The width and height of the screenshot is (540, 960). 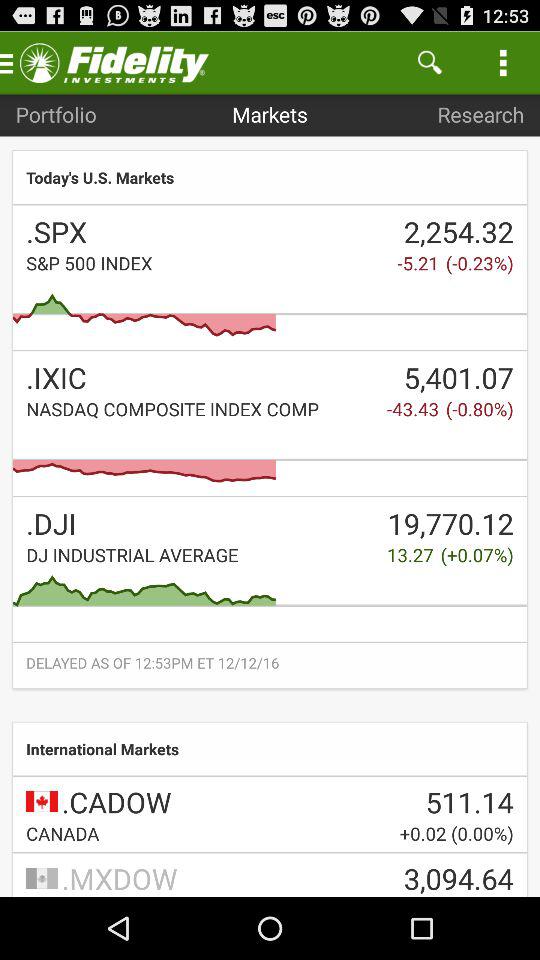 What do you see at coordinates (430, 62) in the screenshot?
I see `press the item next to markets item` at bounding box center [430, 62].